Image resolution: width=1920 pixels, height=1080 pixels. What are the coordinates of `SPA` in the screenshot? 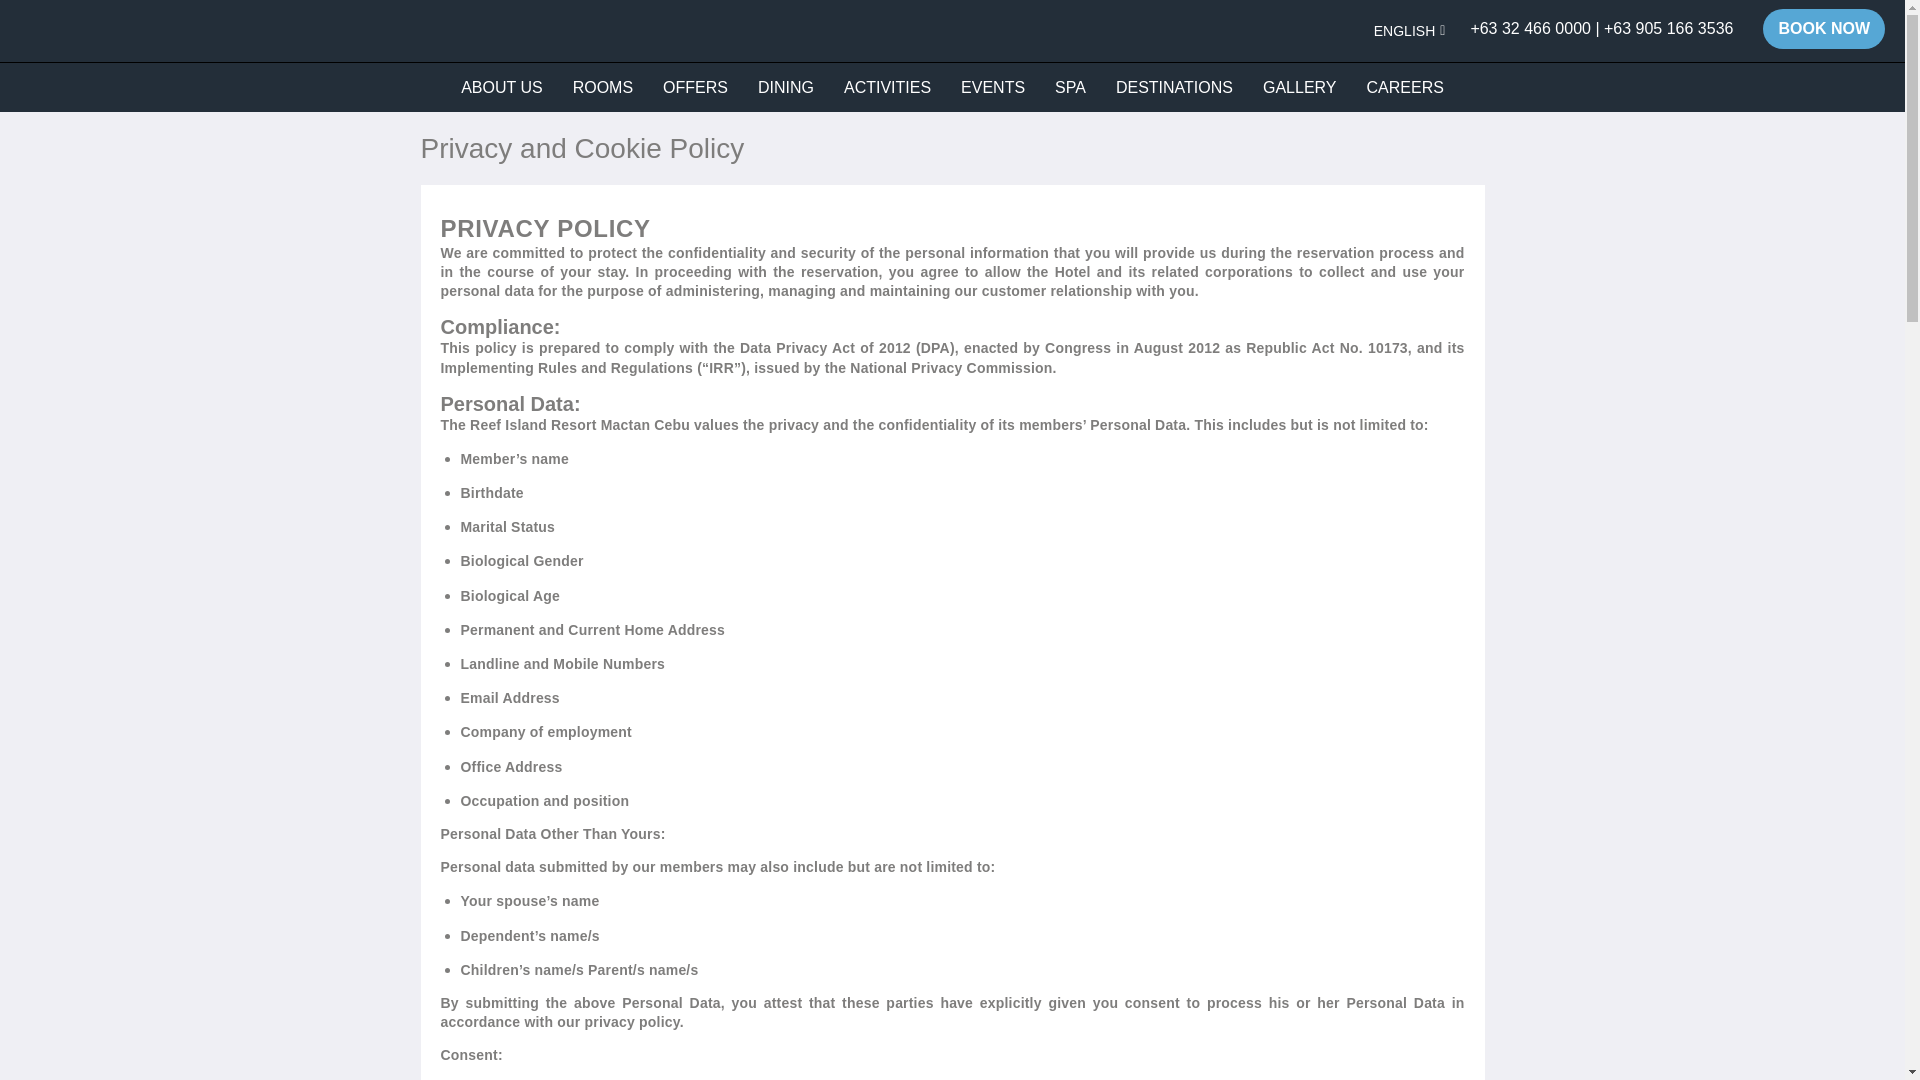 It's located at (1070, 88).